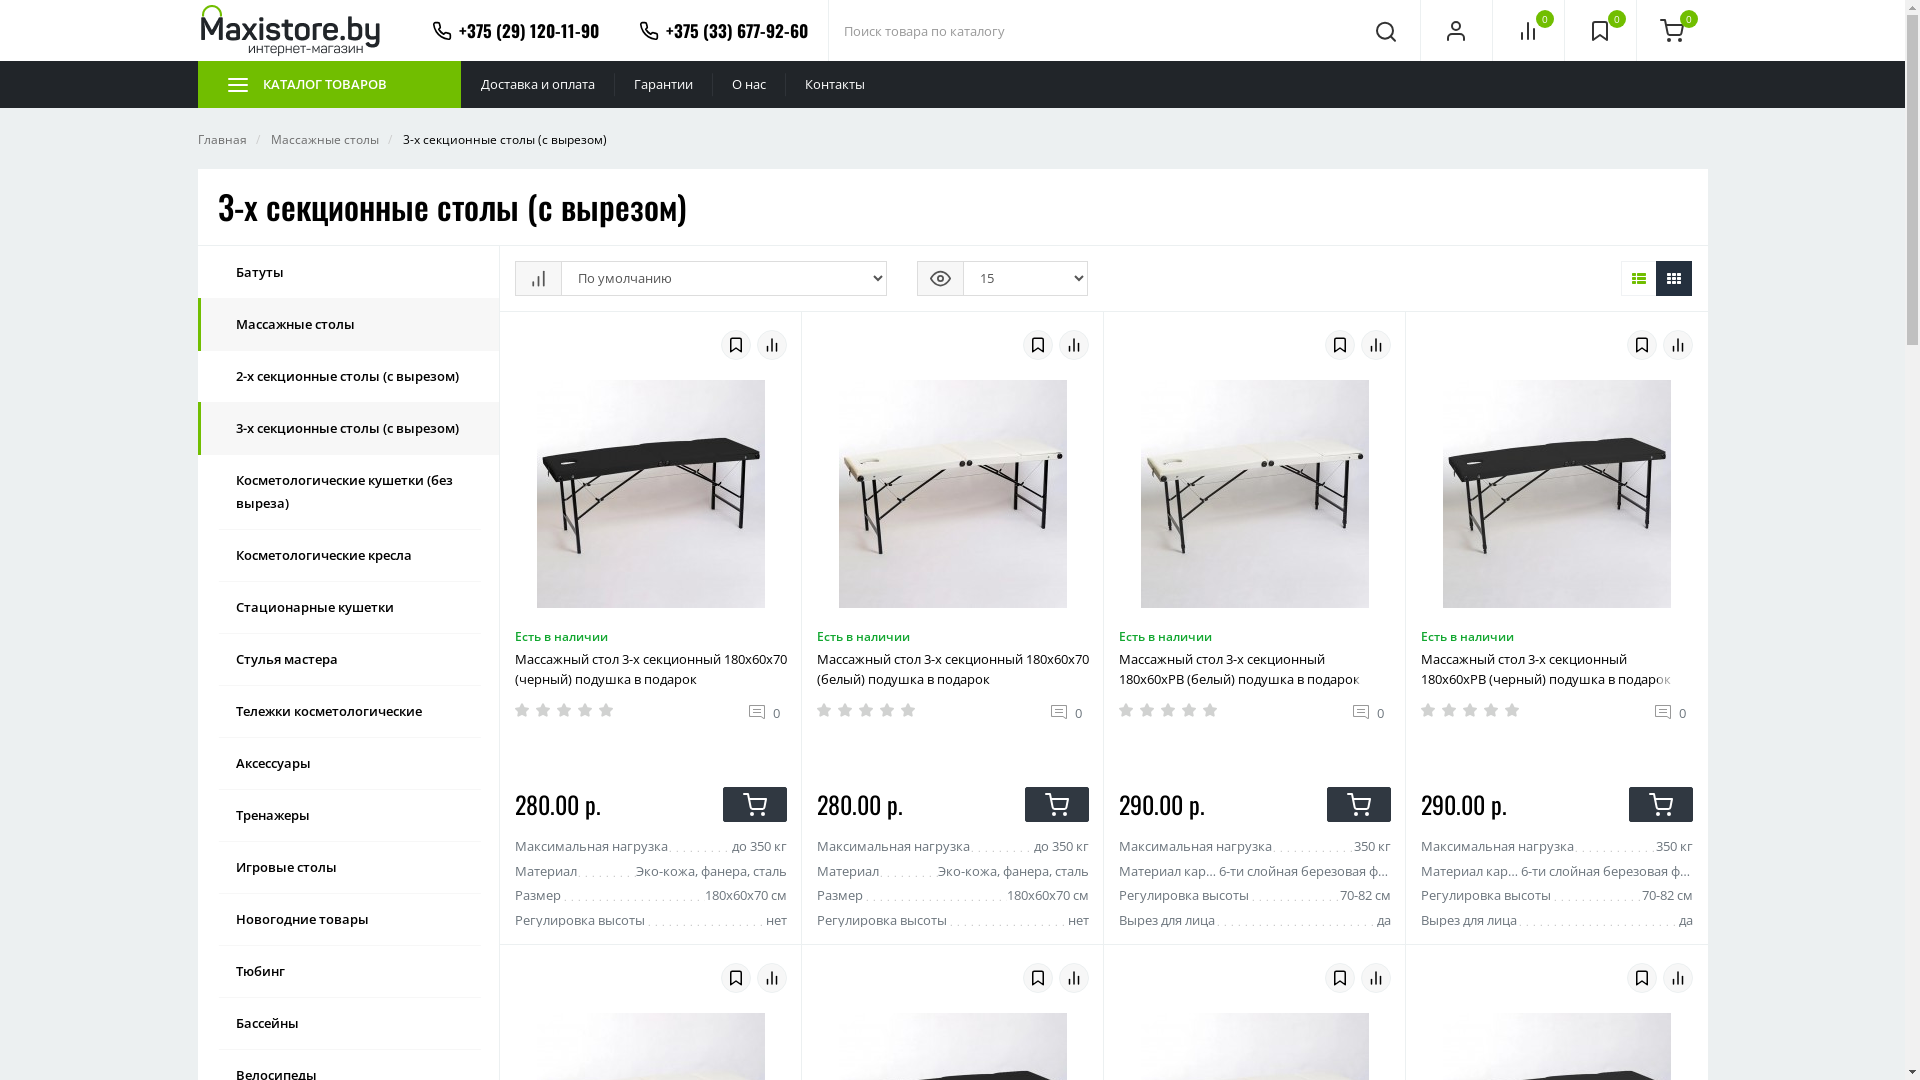 The width and height of the screenshot is (1920, 1080). I want to click on 0, so click(1371, 712).